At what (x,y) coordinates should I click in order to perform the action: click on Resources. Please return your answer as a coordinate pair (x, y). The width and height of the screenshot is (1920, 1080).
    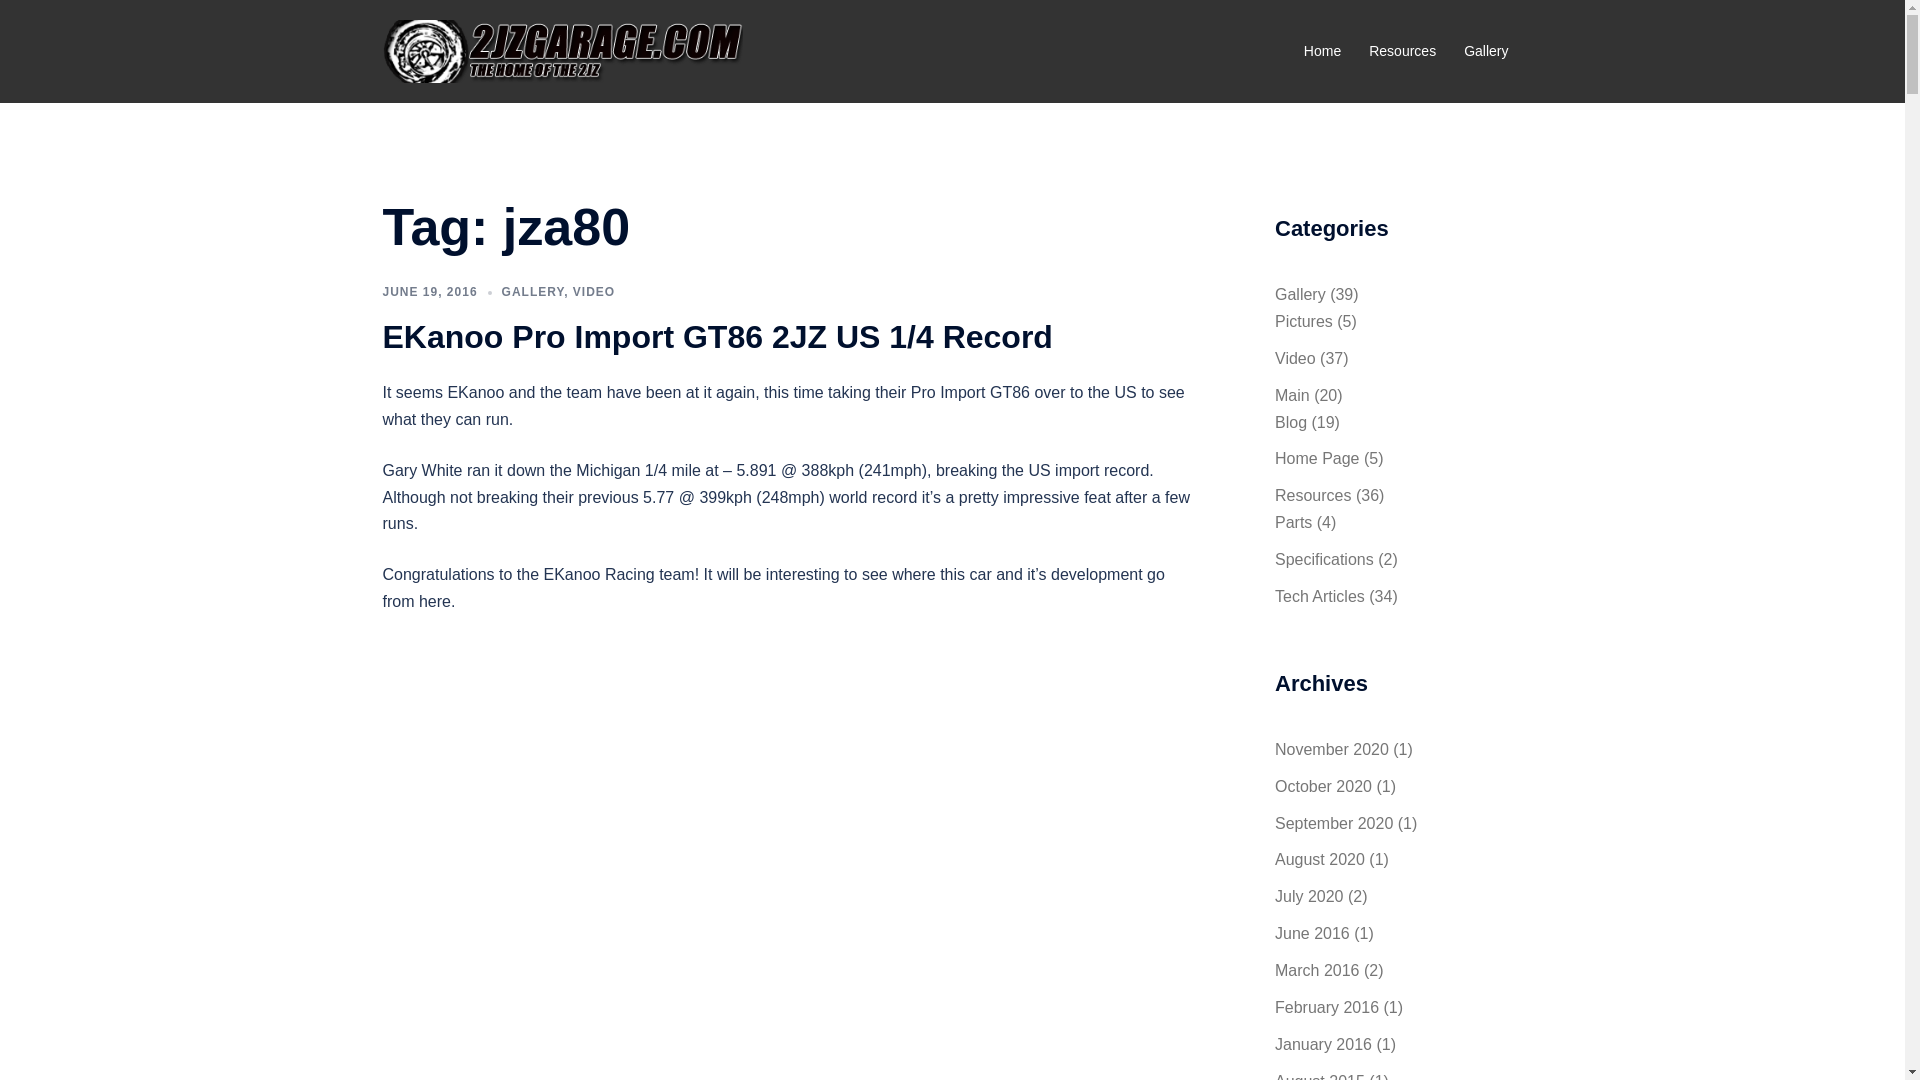
    Looking at the image, I should click on (1402, 52).